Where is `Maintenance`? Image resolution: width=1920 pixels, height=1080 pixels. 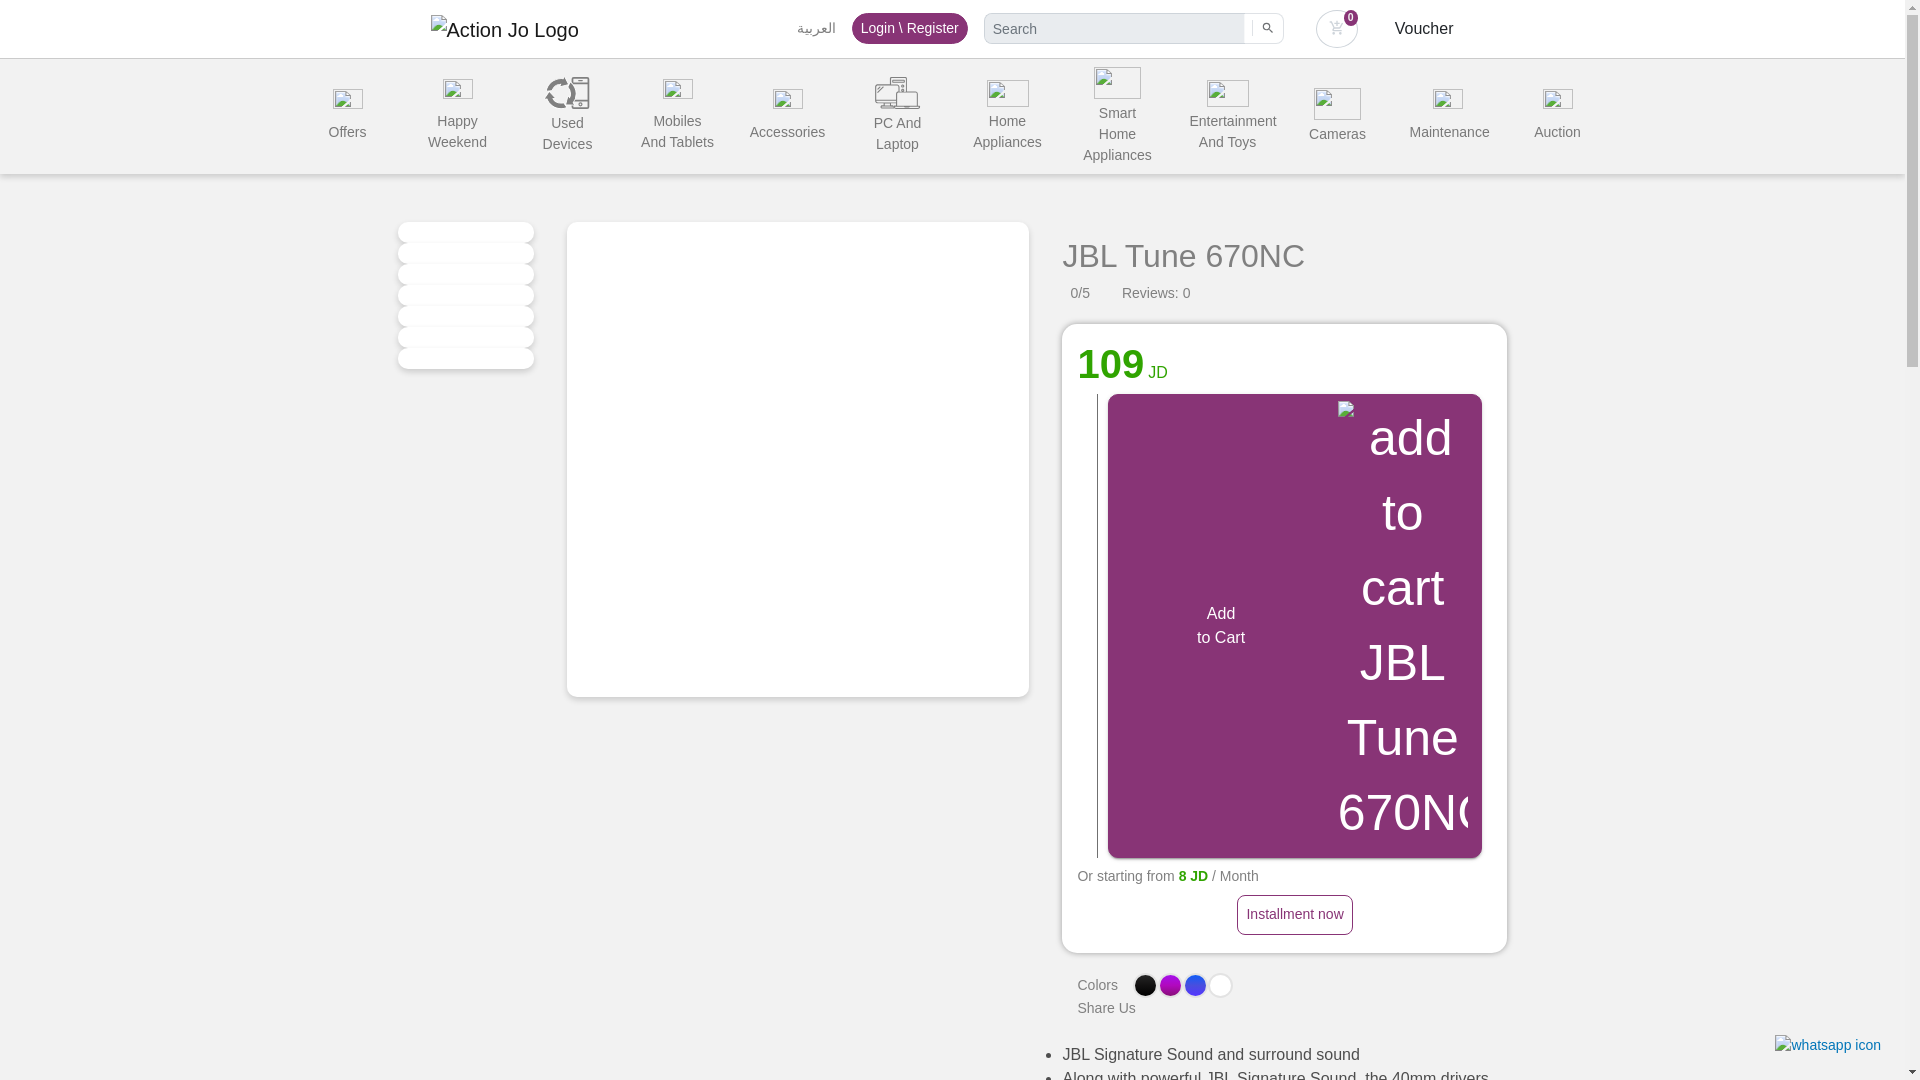 Maintenance is located at coordinates (1446, 116).